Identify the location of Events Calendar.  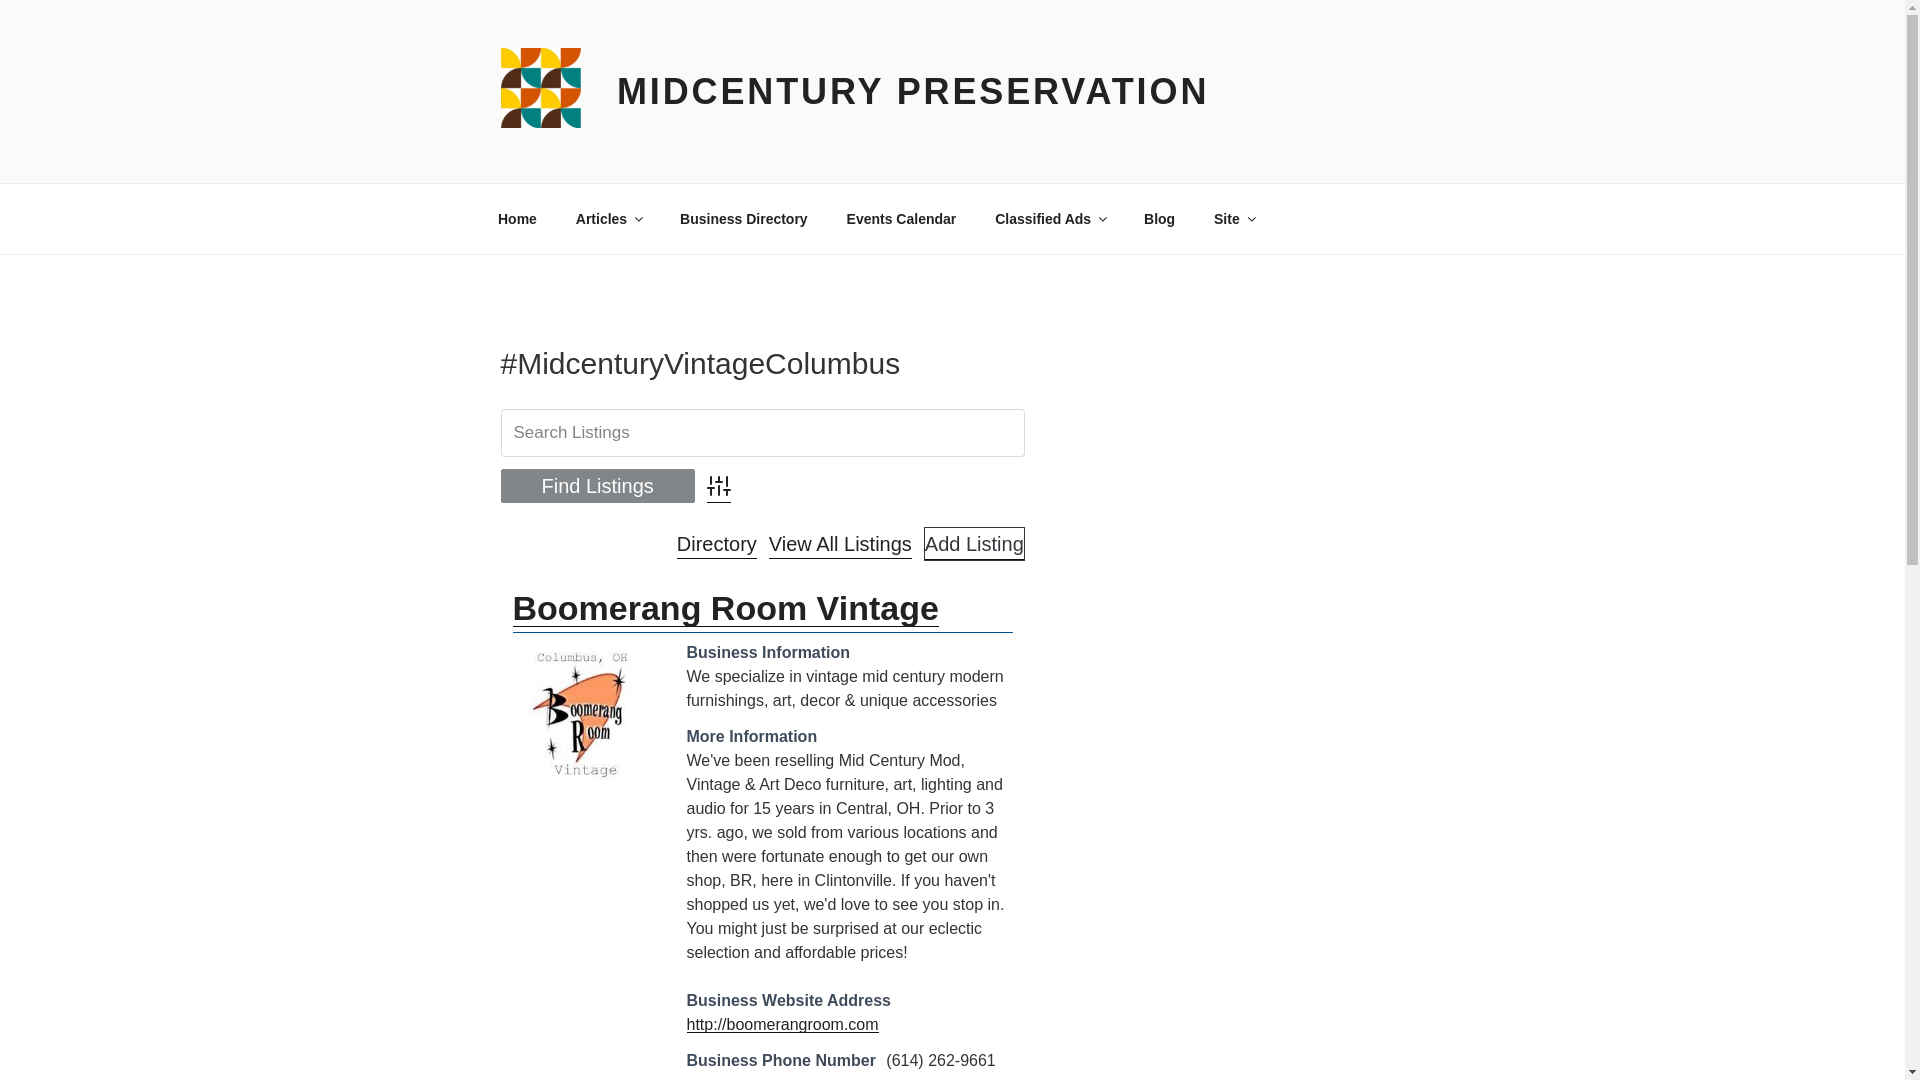
(901, 218).